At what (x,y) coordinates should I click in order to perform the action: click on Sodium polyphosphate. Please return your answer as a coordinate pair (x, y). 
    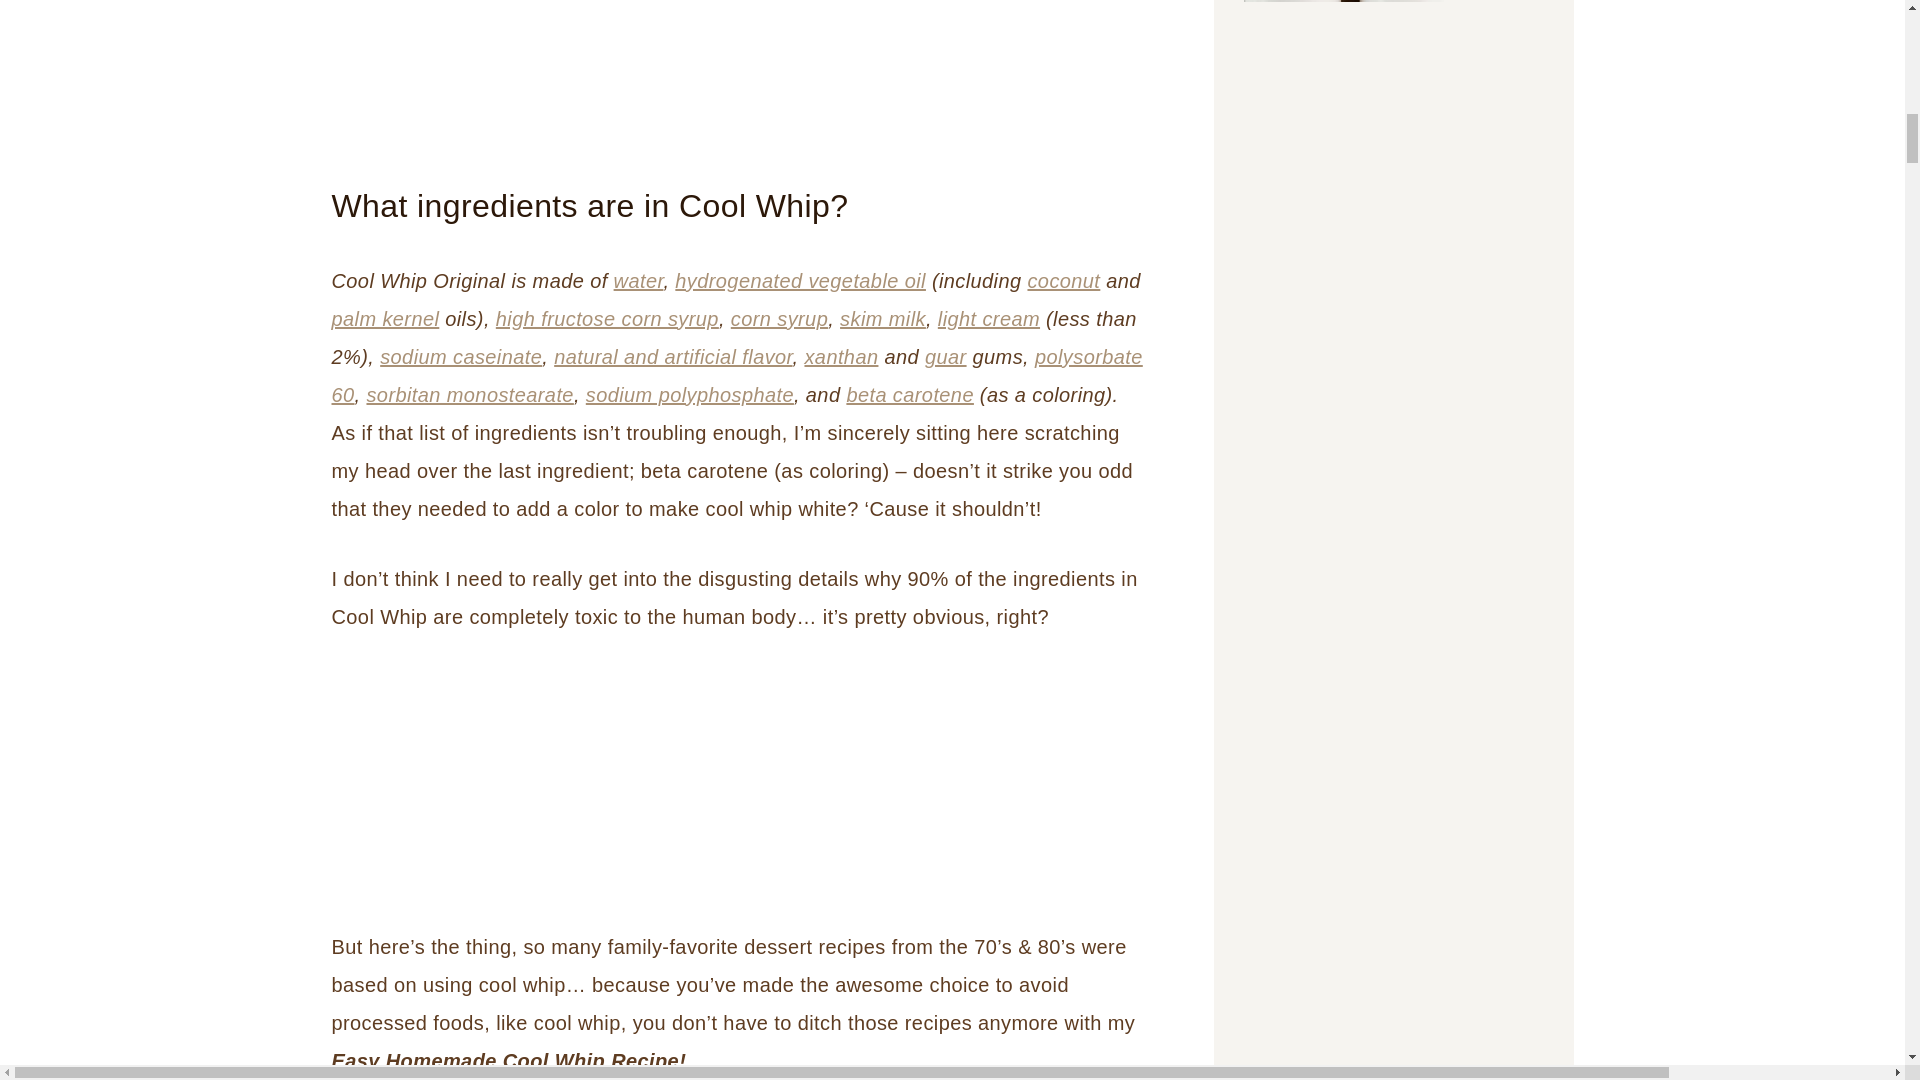
    Looking at the image, I should click on (690, 395).